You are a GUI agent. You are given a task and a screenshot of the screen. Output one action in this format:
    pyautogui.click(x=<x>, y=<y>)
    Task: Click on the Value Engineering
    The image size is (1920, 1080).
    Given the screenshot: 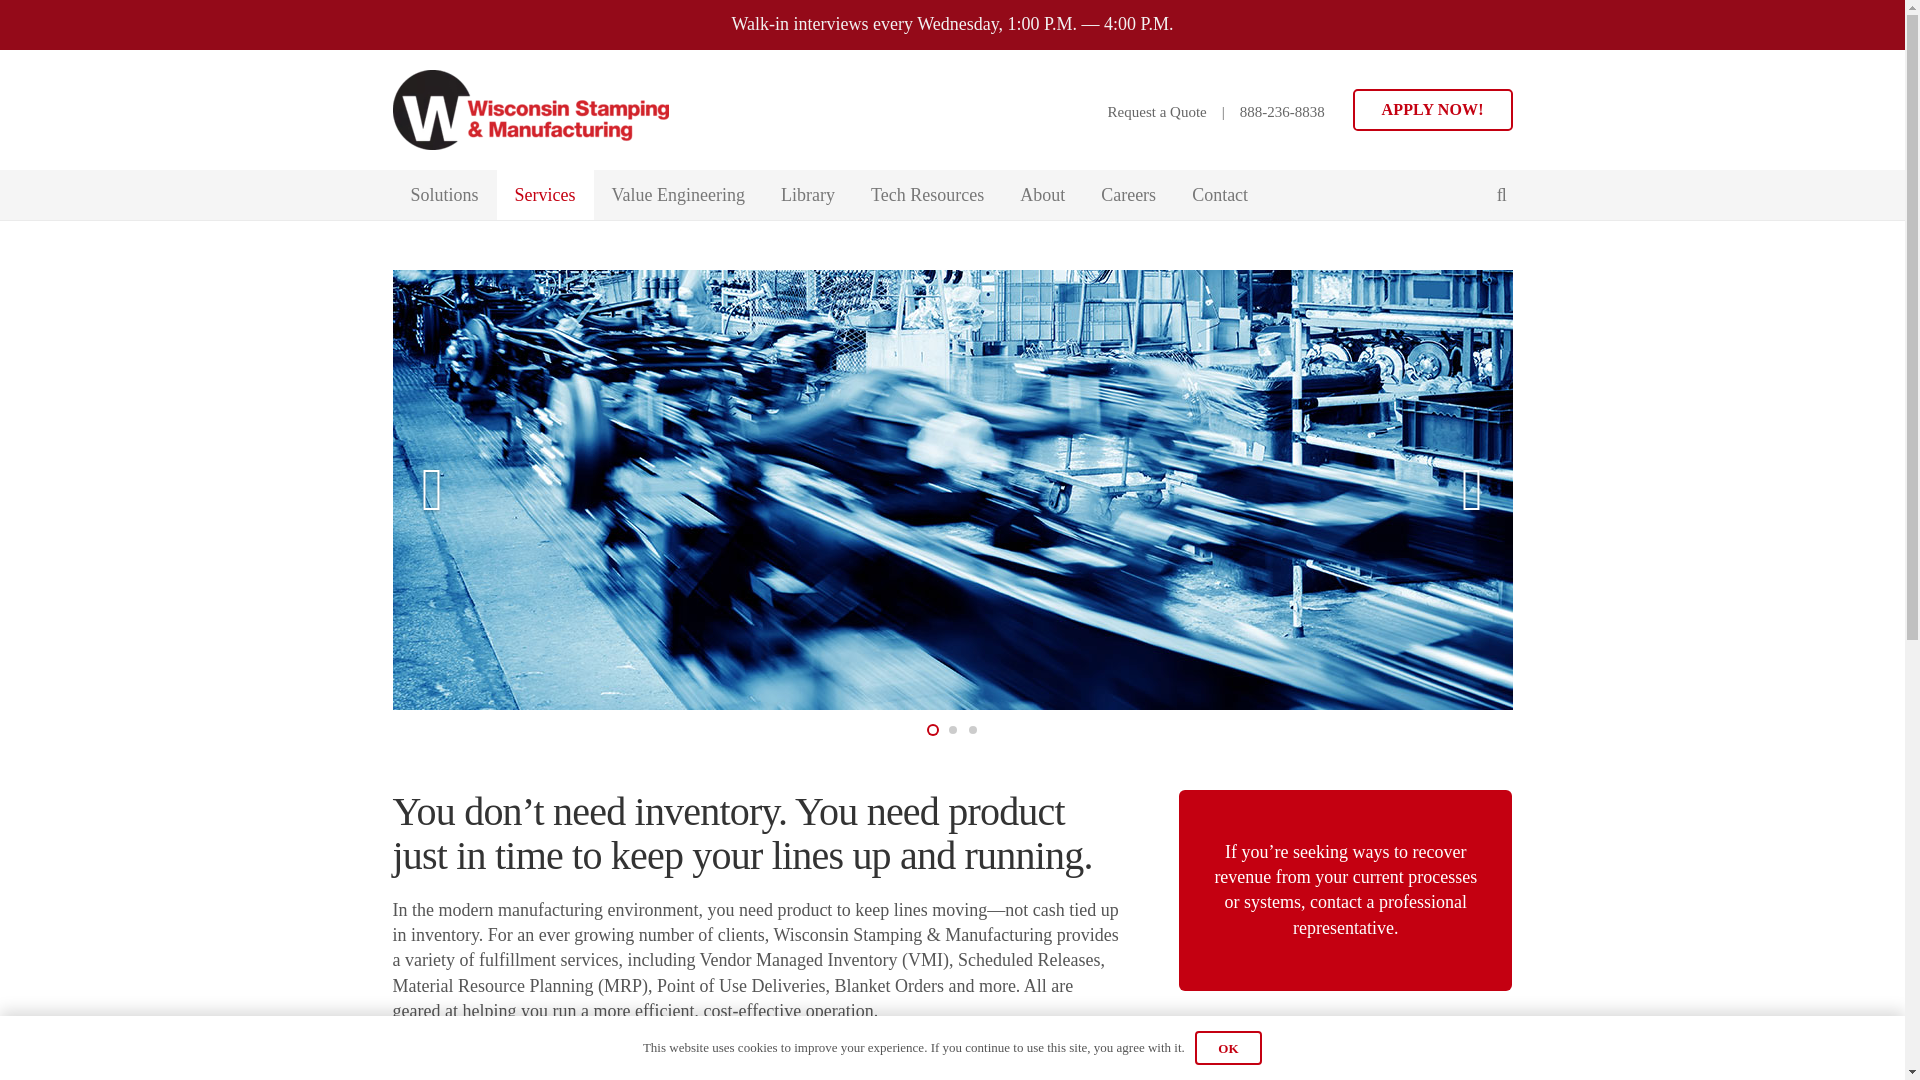 What is the action you would take?
    pyautogui.click(x=678, y=194)
    